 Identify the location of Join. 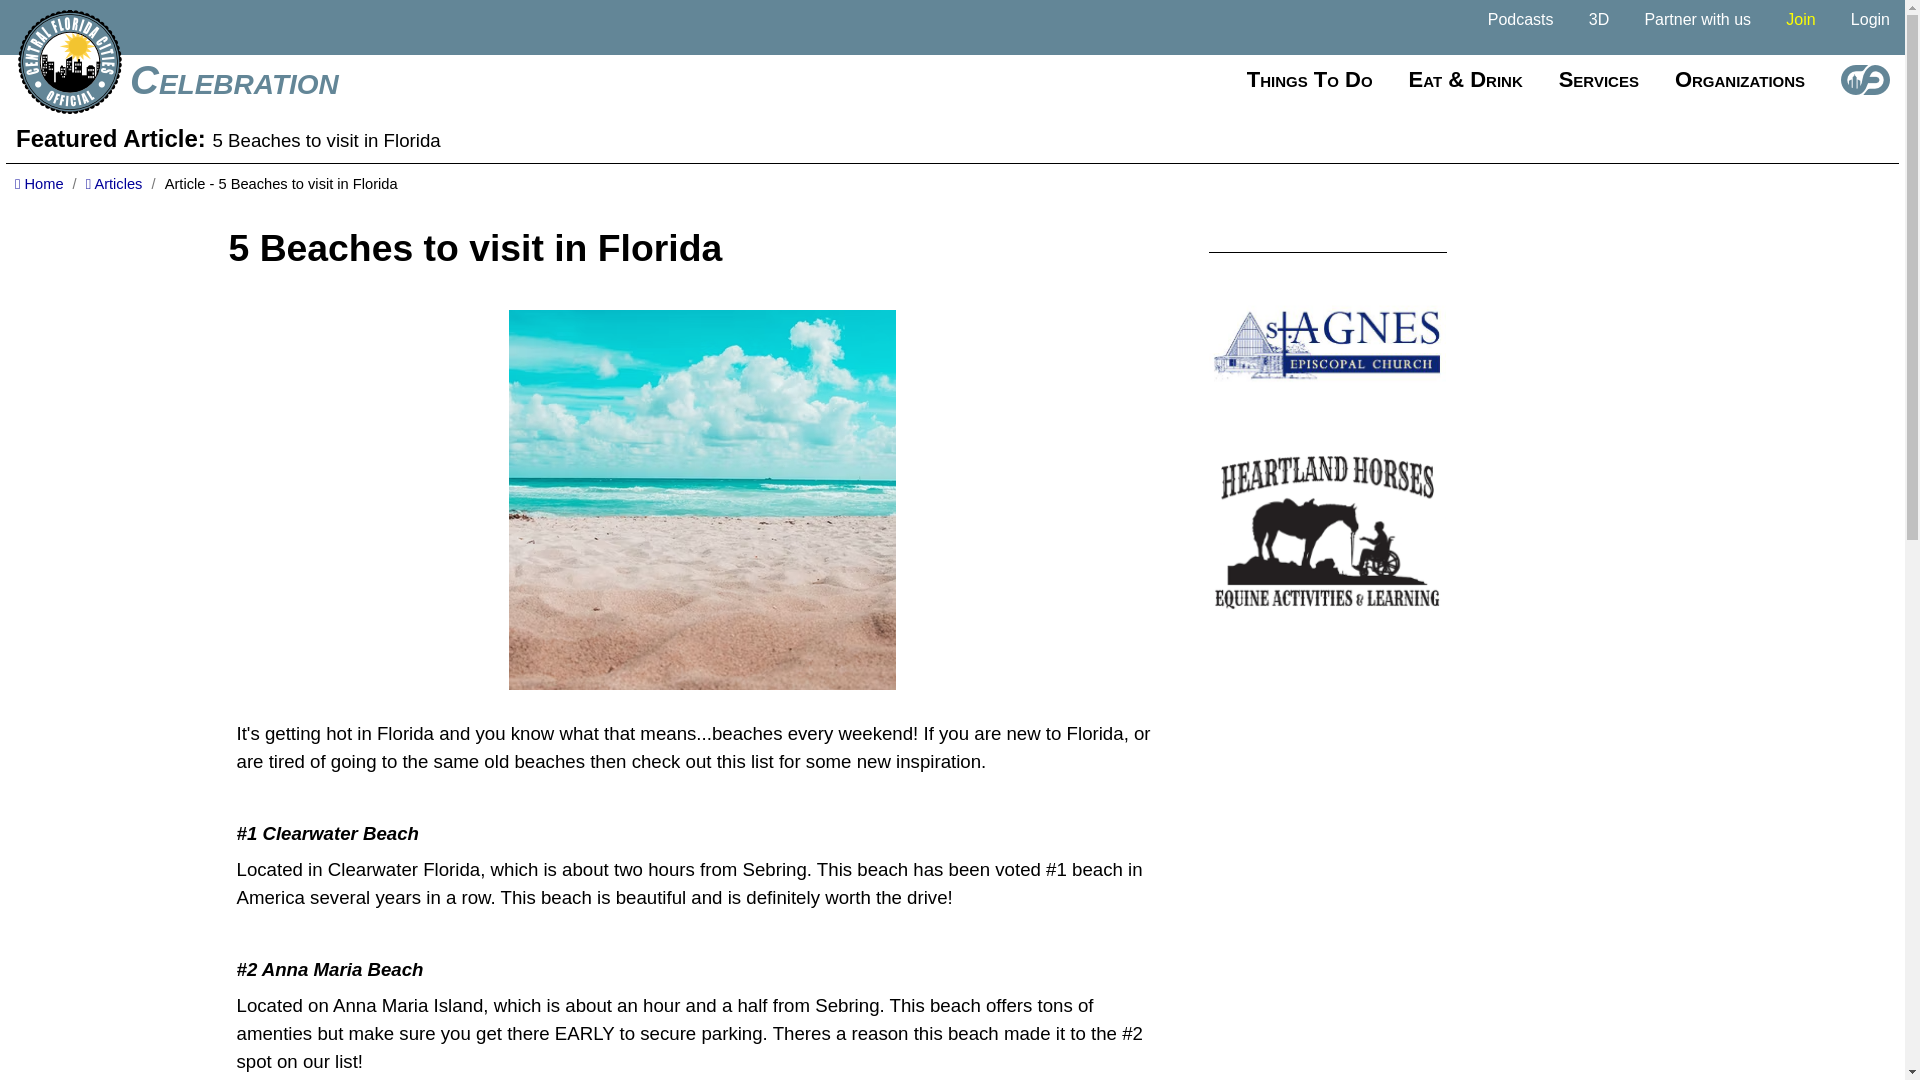
(1800, 20).